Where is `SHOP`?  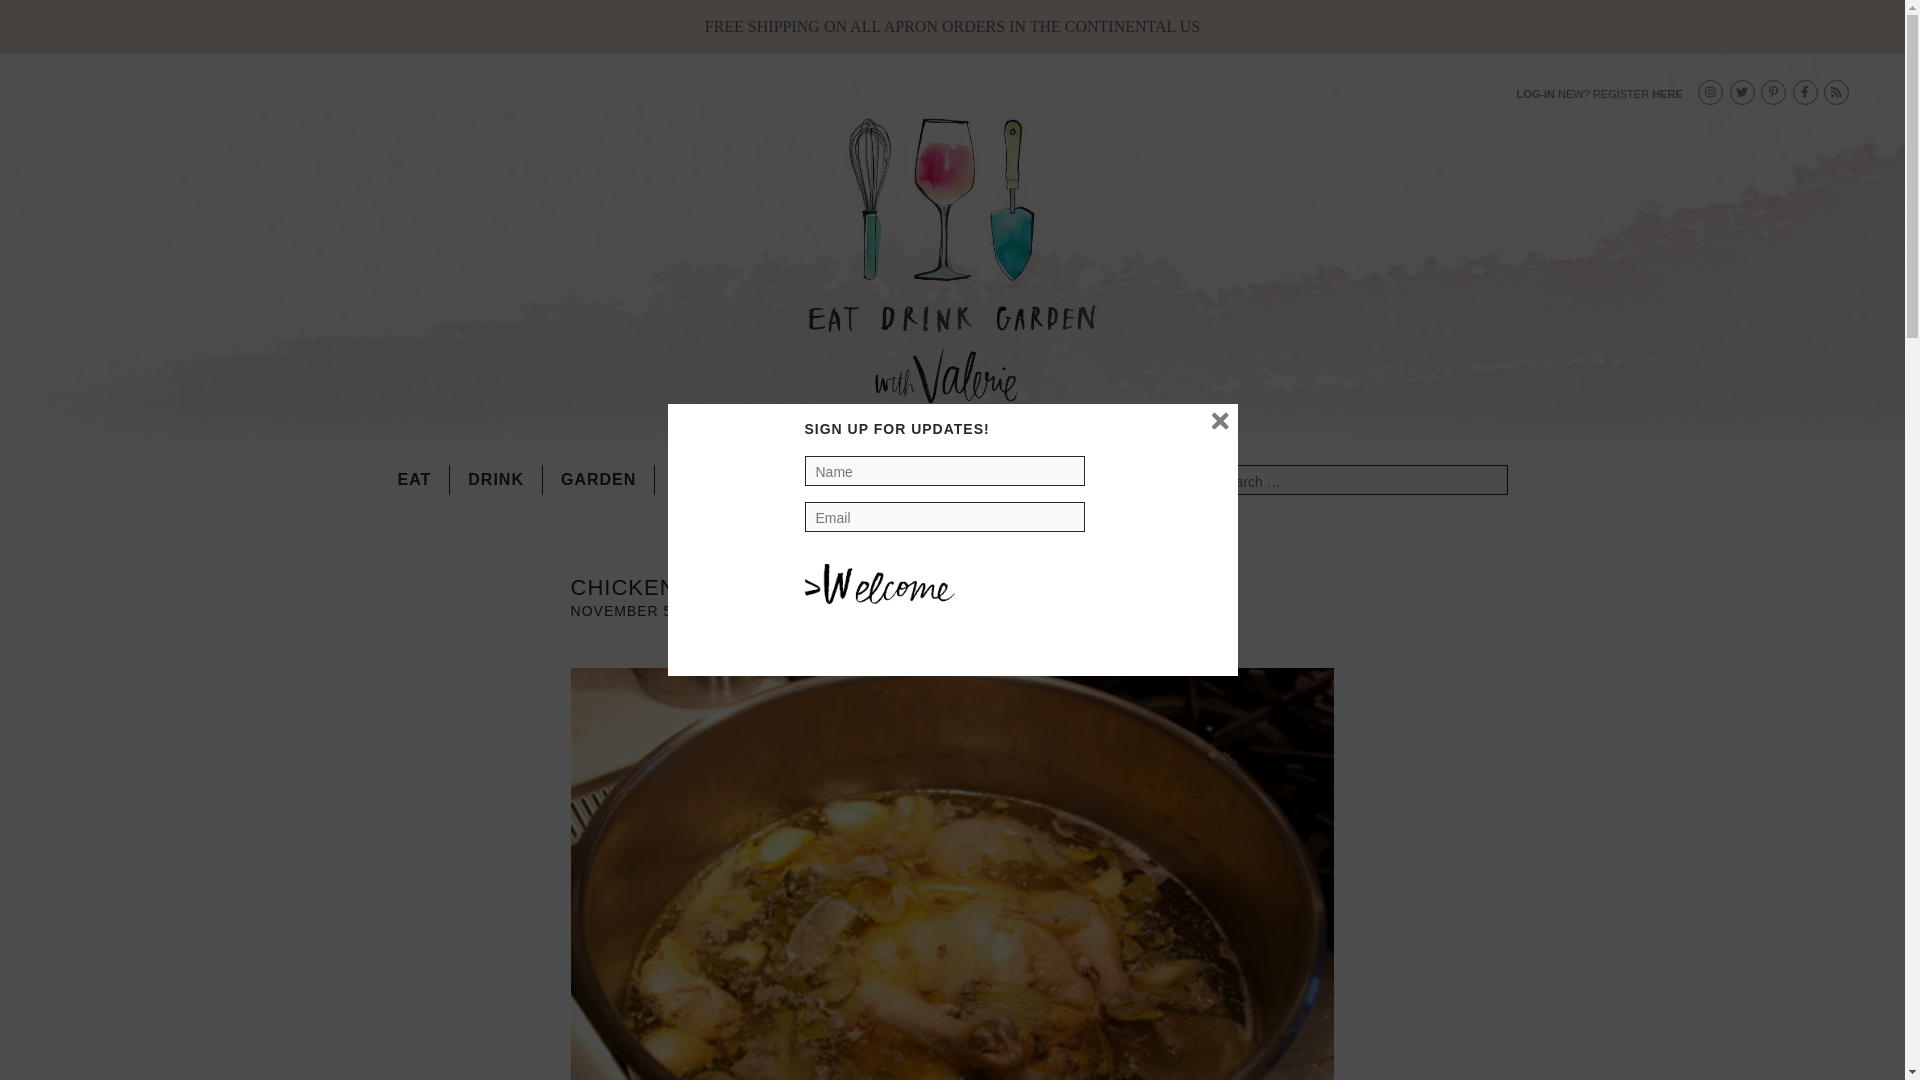
SHOP is located at coordinates (698, 480).